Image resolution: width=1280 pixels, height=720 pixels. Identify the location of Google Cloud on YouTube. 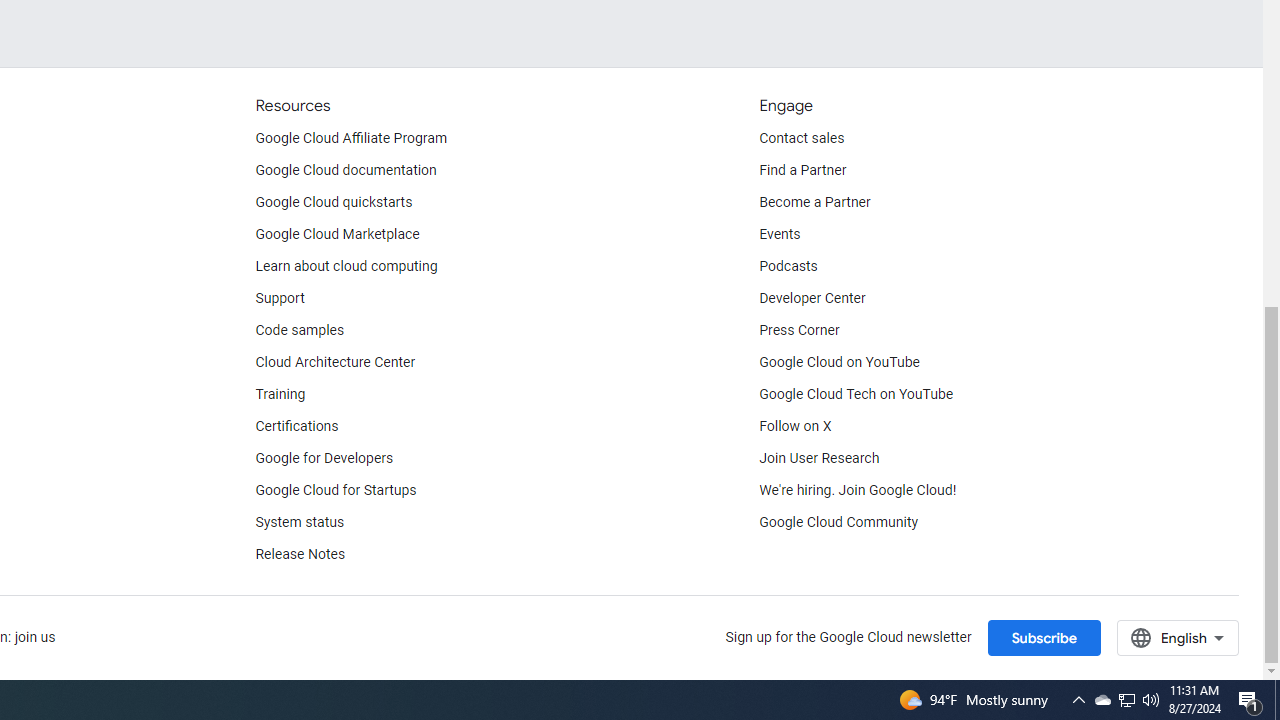
(840, 362).